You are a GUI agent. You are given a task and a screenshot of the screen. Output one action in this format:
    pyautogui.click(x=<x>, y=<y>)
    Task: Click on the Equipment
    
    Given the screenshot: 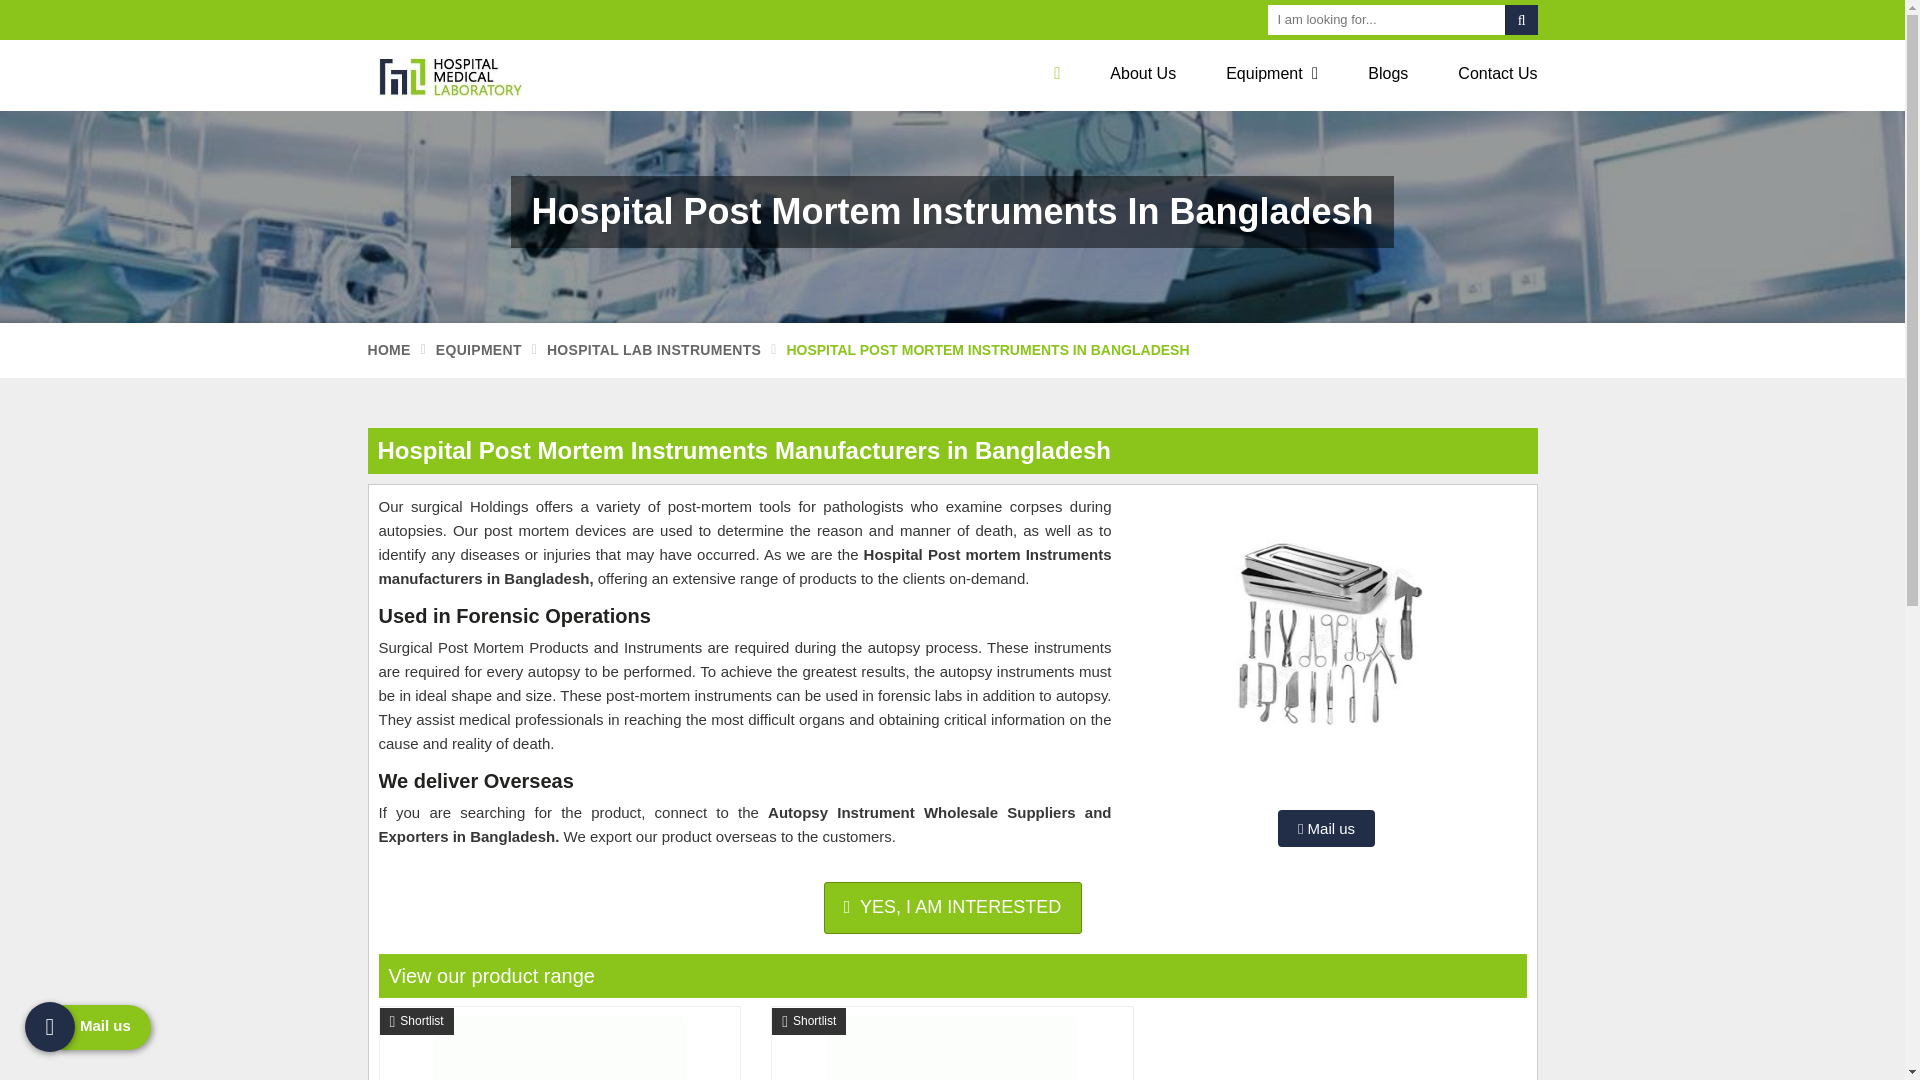 What is the action you would take?
    pyautogui.click(x=1272, y=74)
    